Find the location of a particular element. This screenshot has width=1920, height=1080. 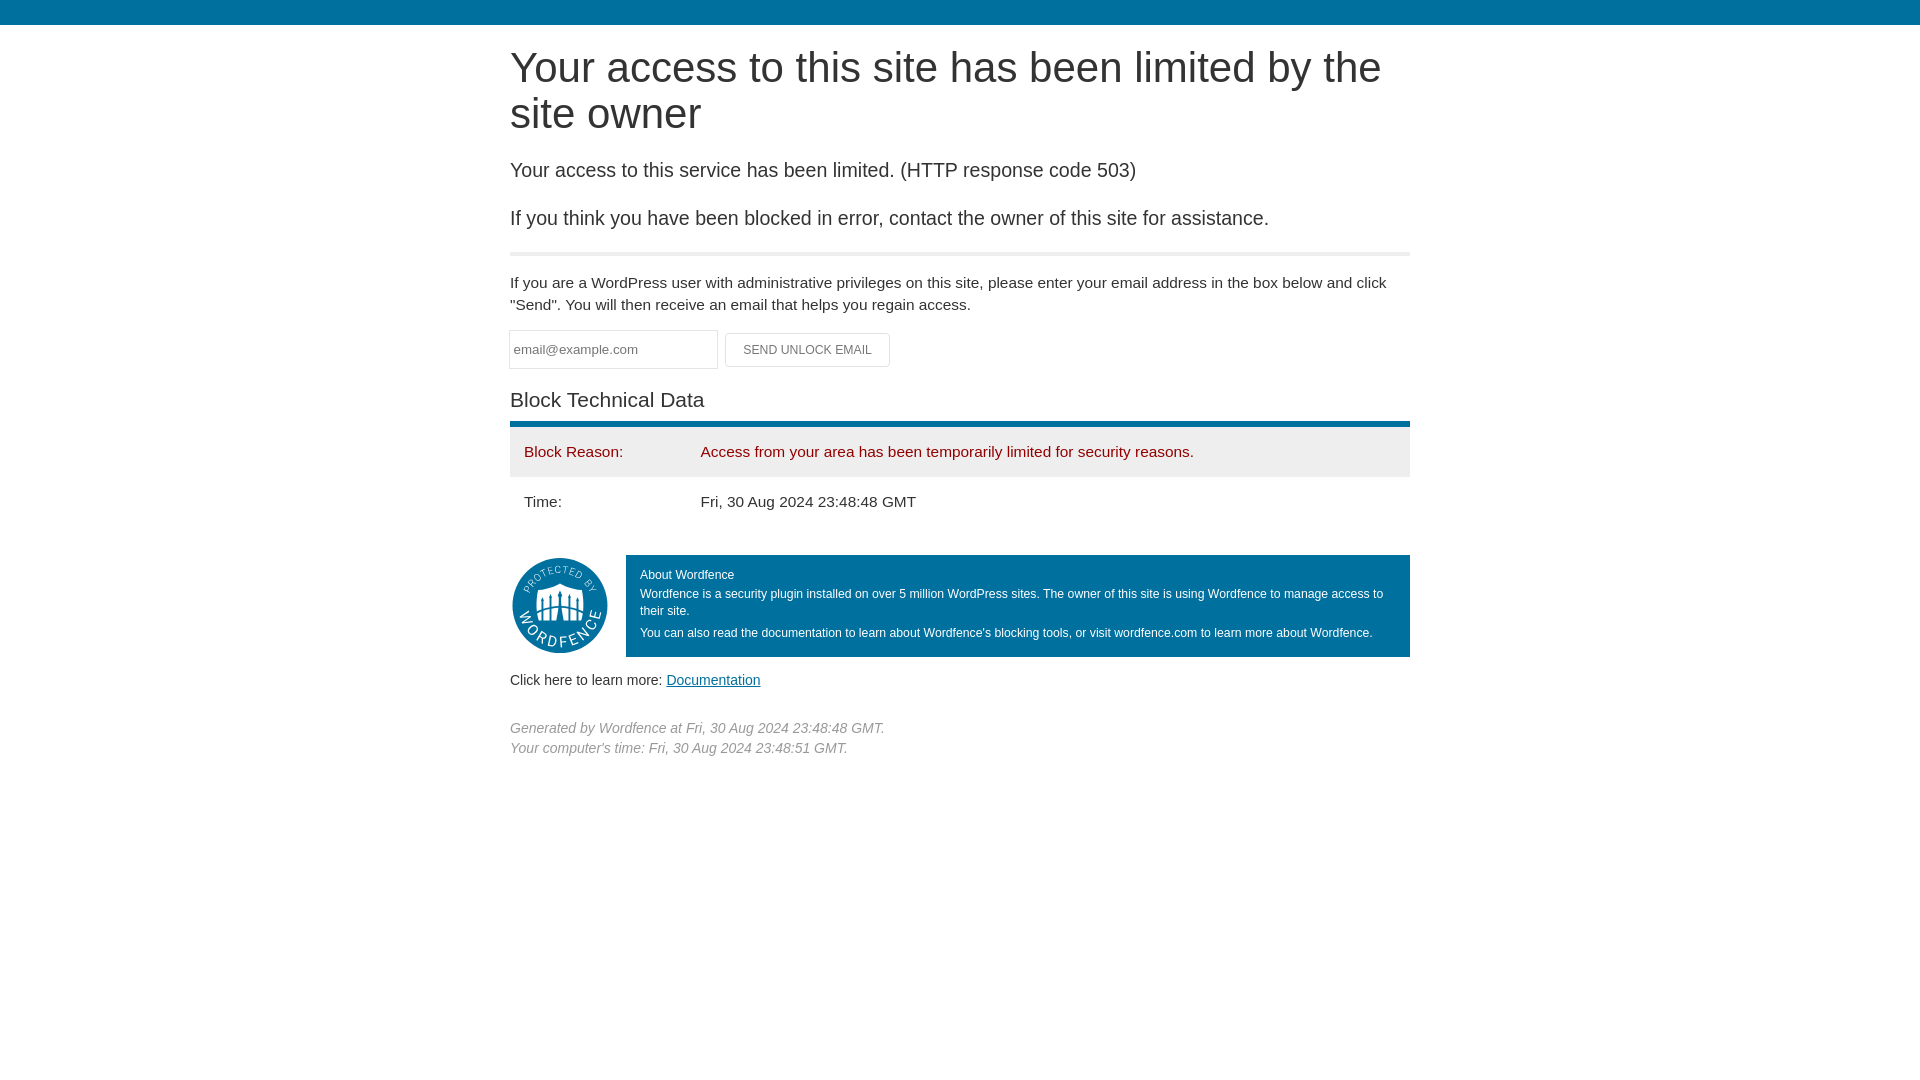

Send Unlock Email is located at coordinates (808, 350).